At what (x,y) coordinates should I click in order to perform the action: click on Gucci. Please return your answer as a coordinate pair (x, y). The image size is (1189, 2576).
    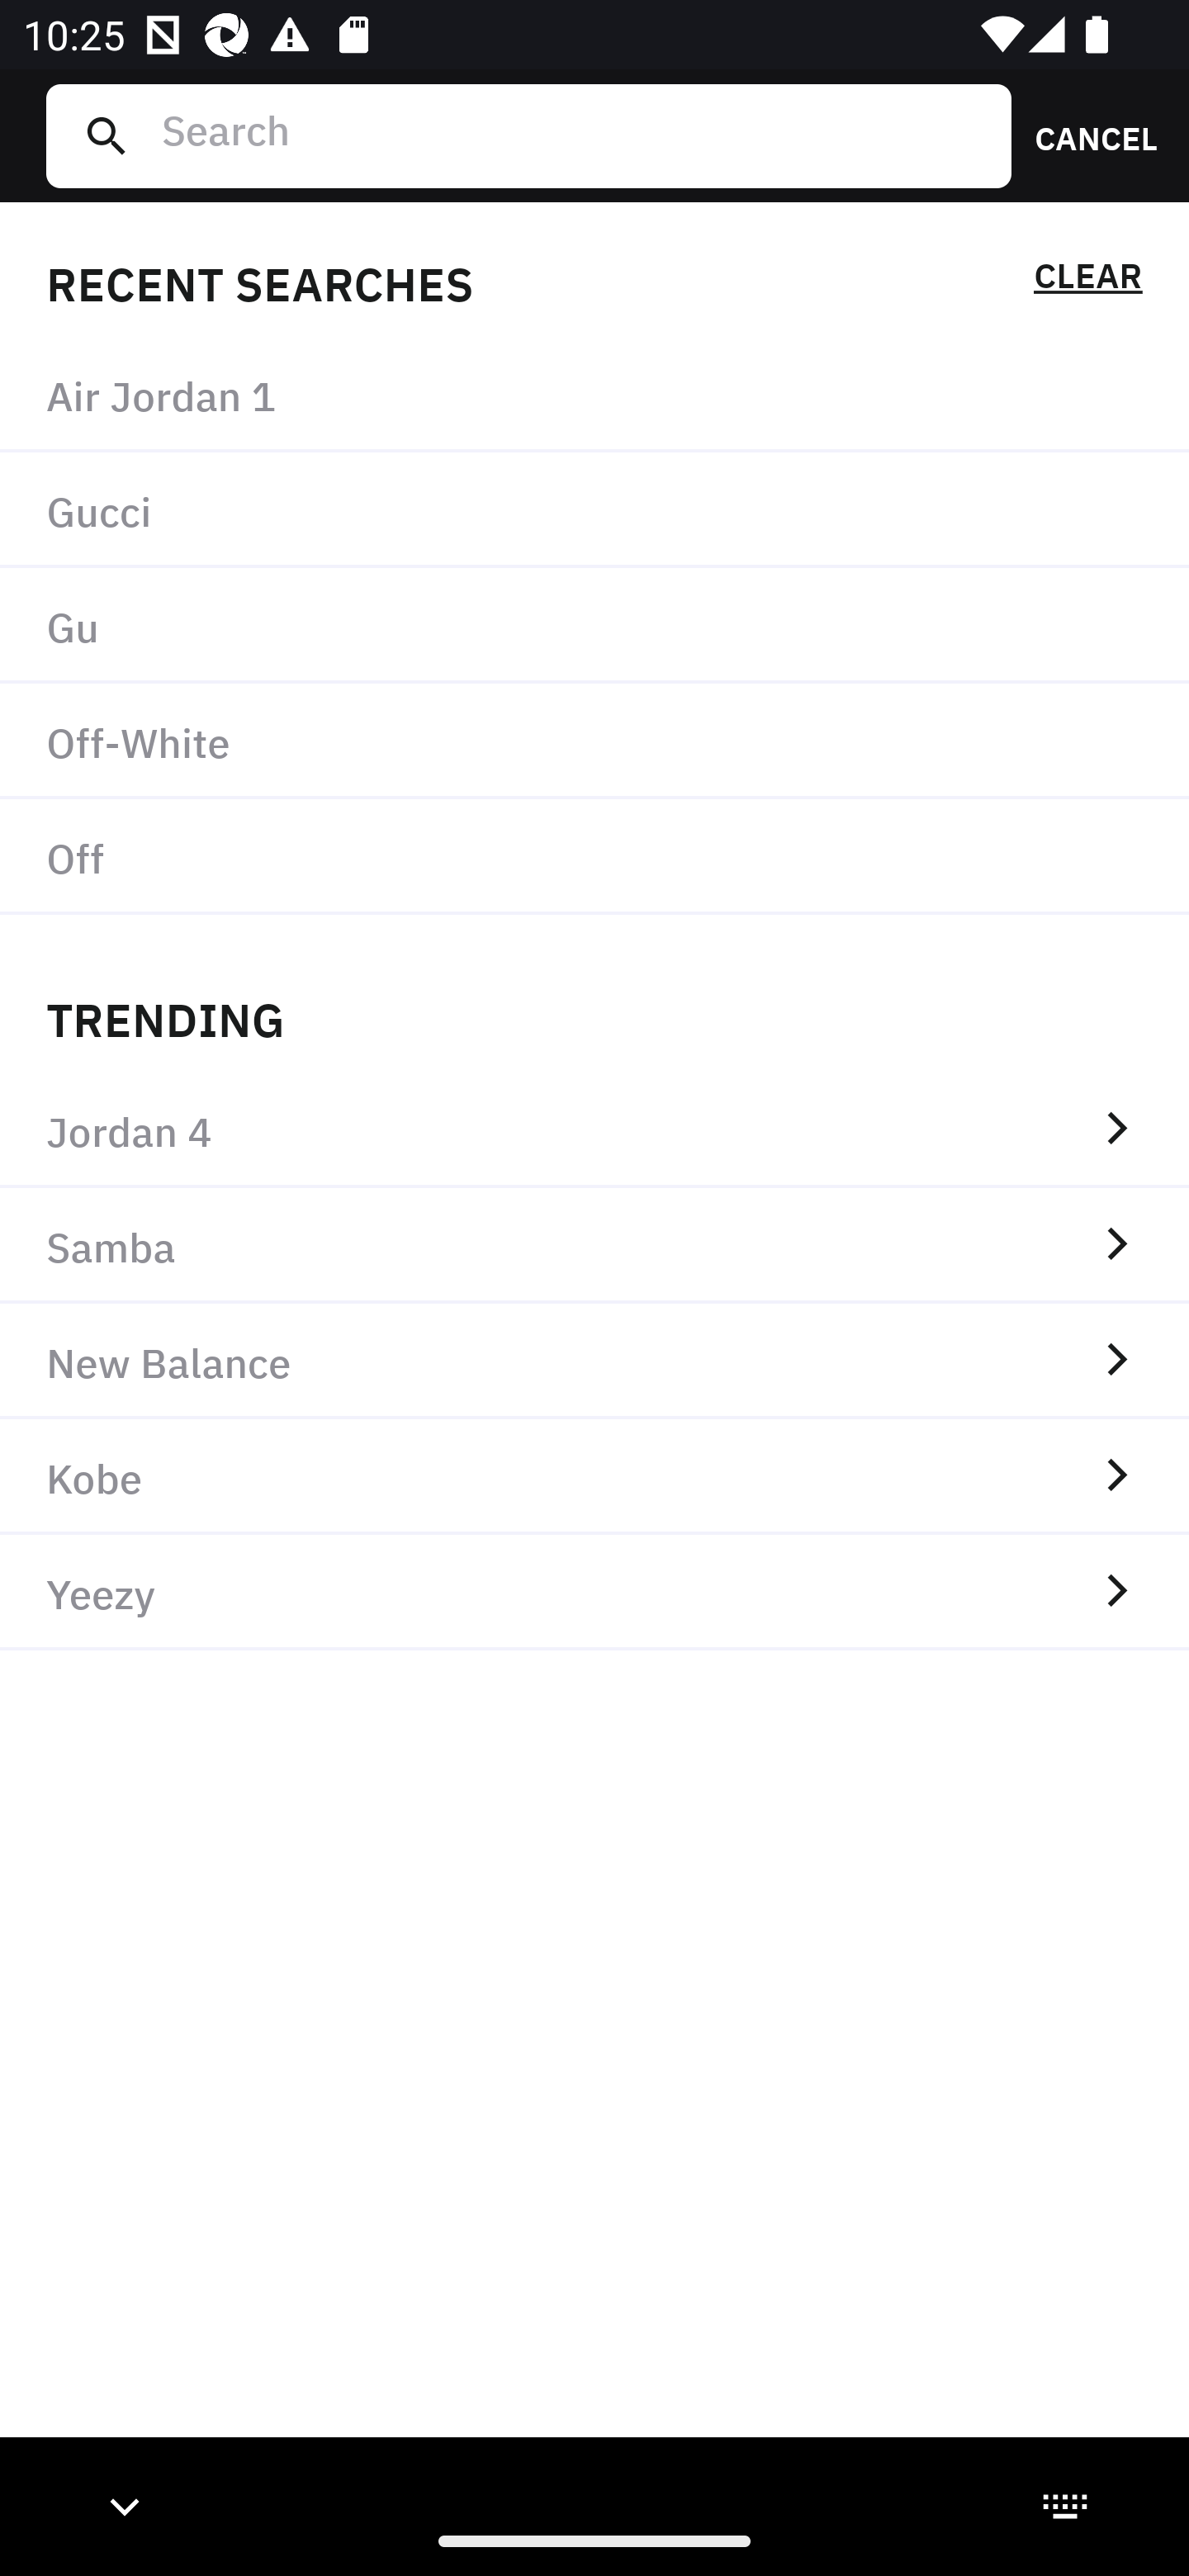
    Looking at the image, I should click on (594, 511).